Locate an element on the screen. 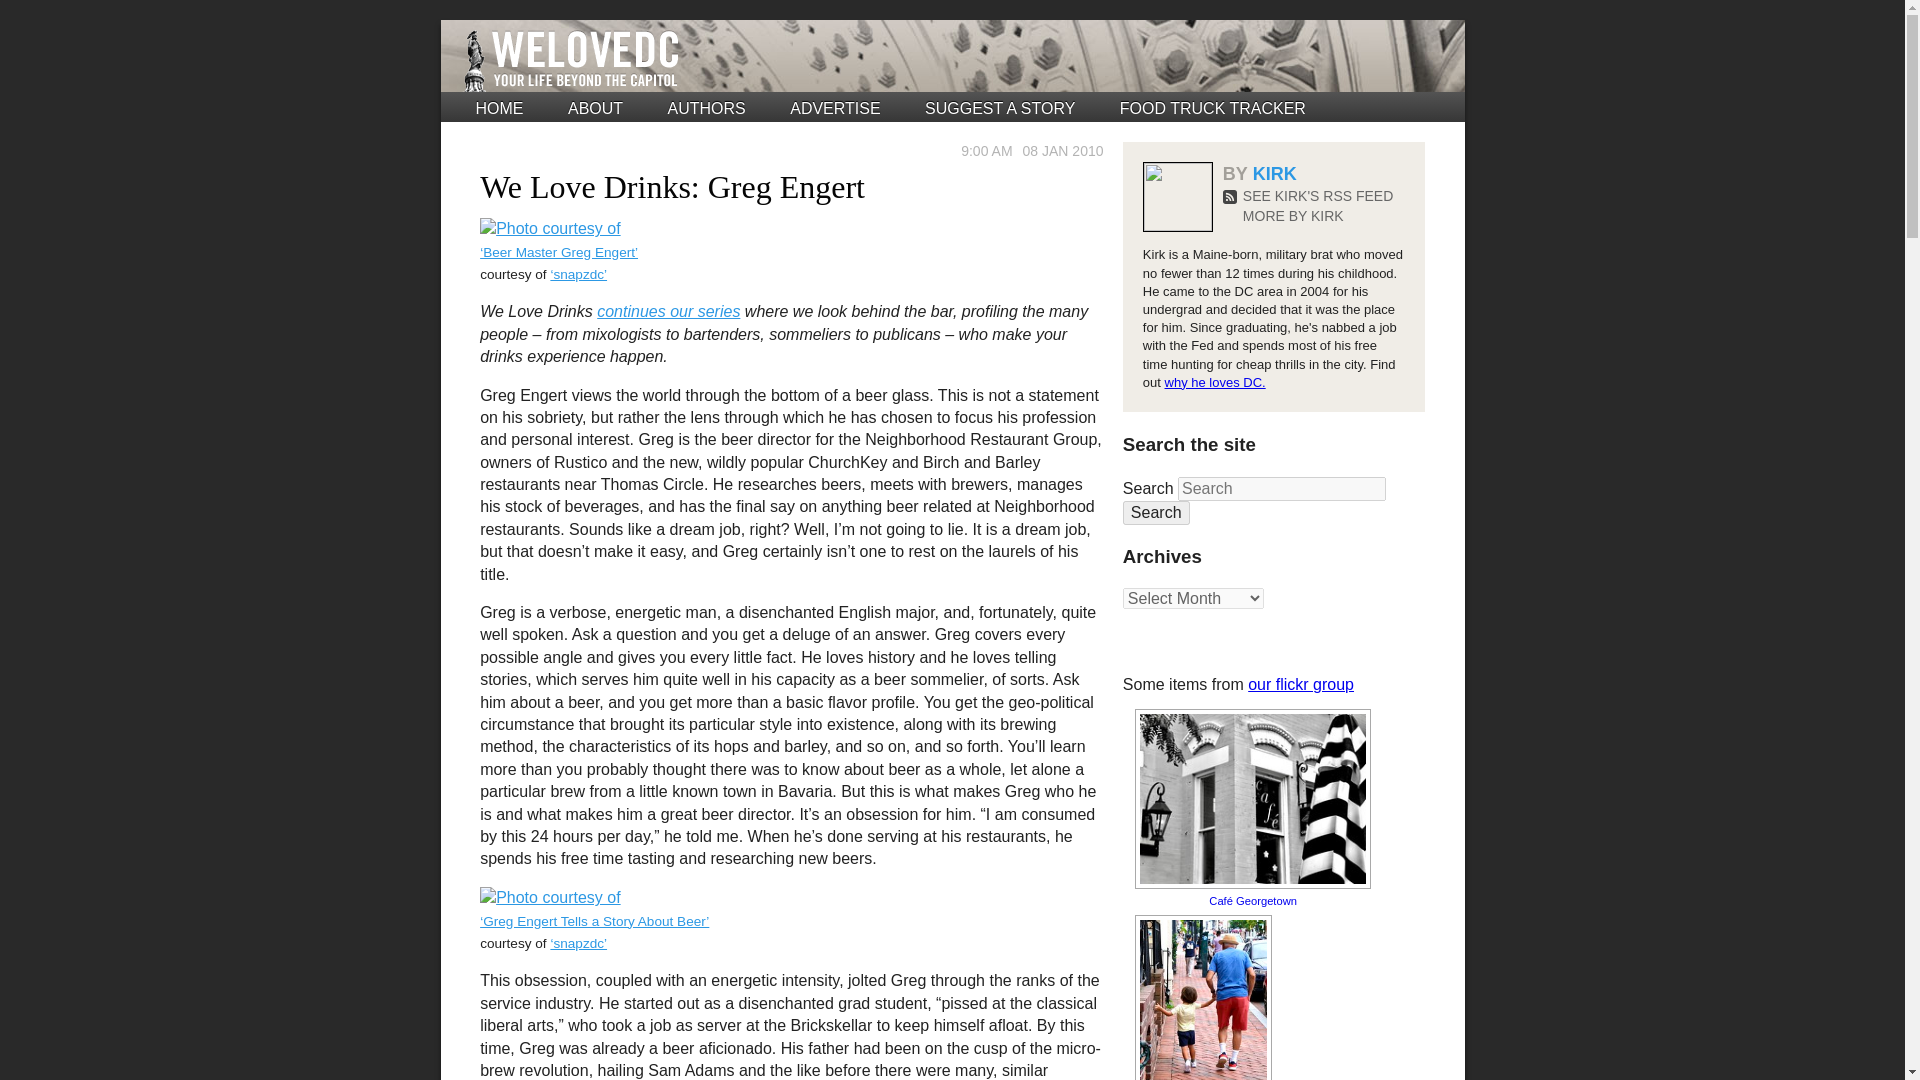  ADVERTISE is located at coordinates (834, 108).